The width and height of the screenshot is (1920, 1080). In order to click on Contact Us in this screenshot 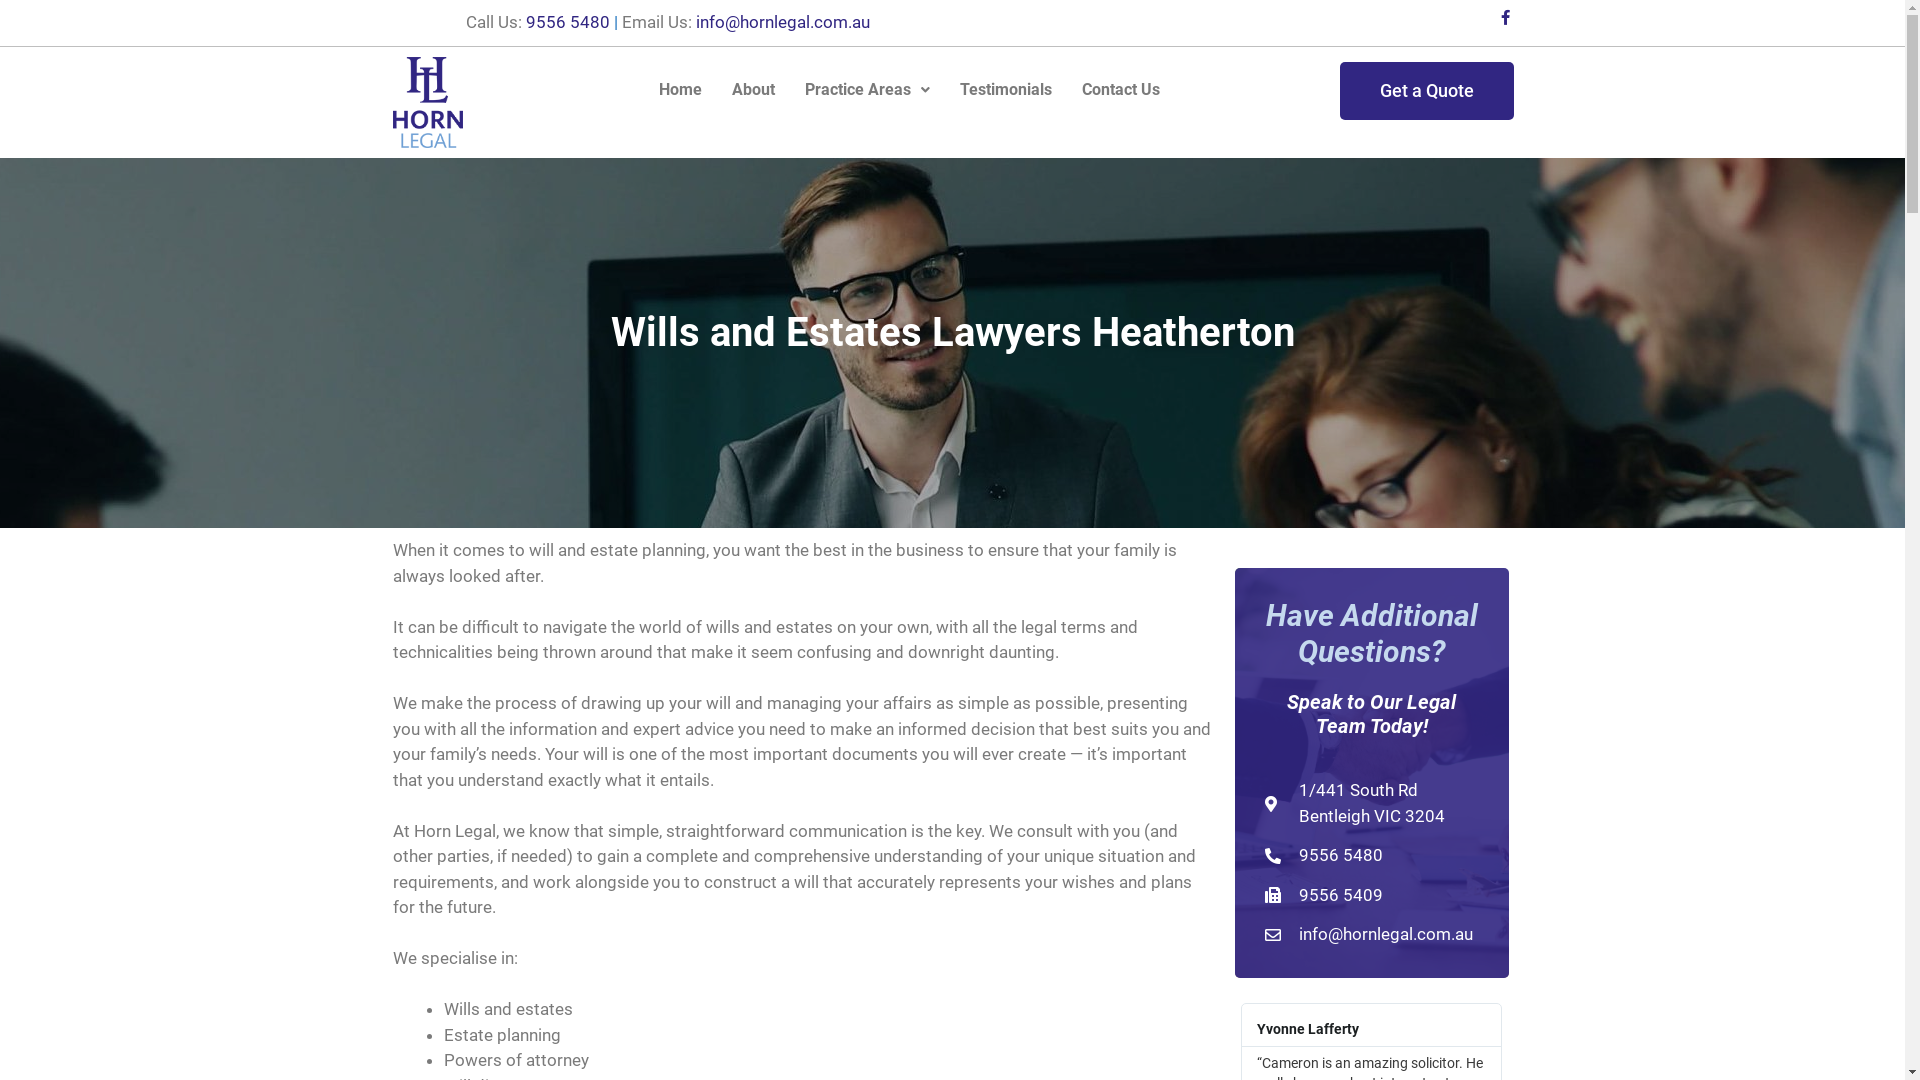, I will do `click(1121, 89)`.